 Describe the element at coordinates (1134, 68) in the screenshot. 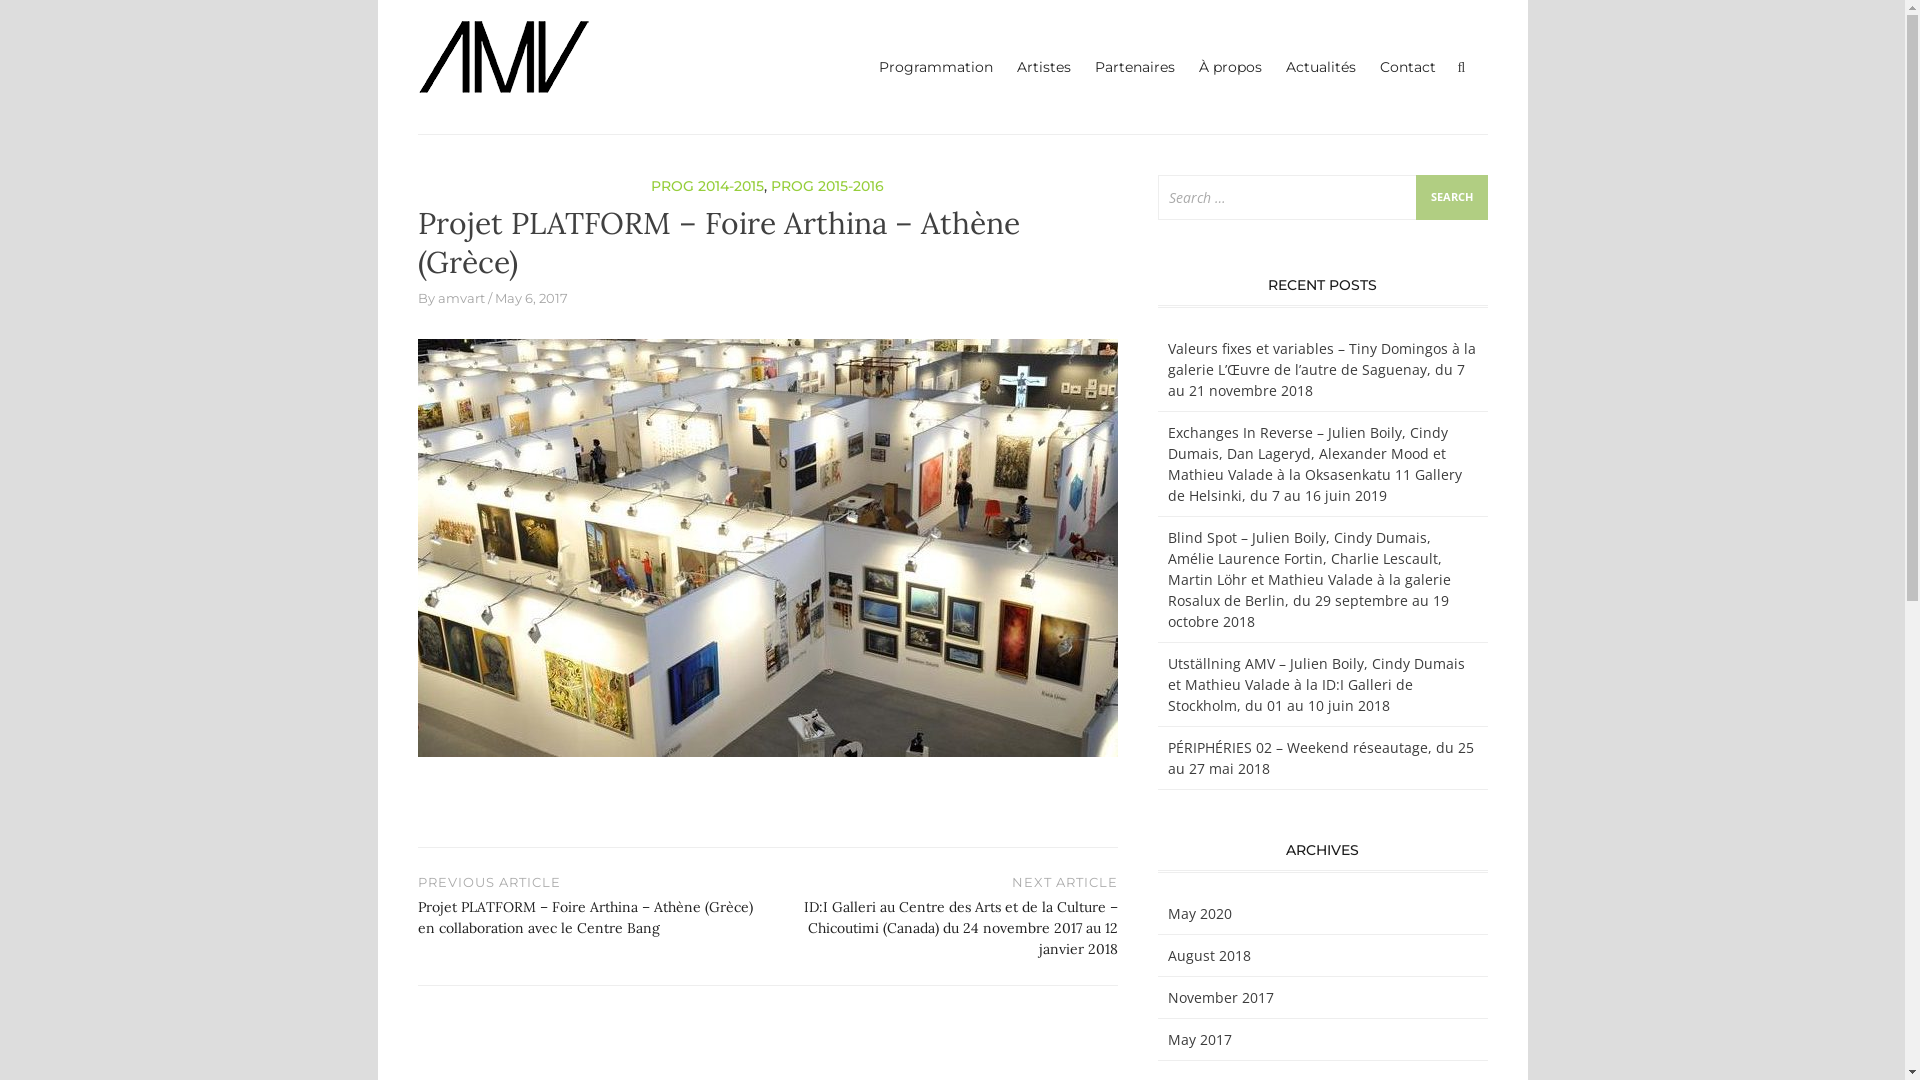

I see `Partenaires` at that location.